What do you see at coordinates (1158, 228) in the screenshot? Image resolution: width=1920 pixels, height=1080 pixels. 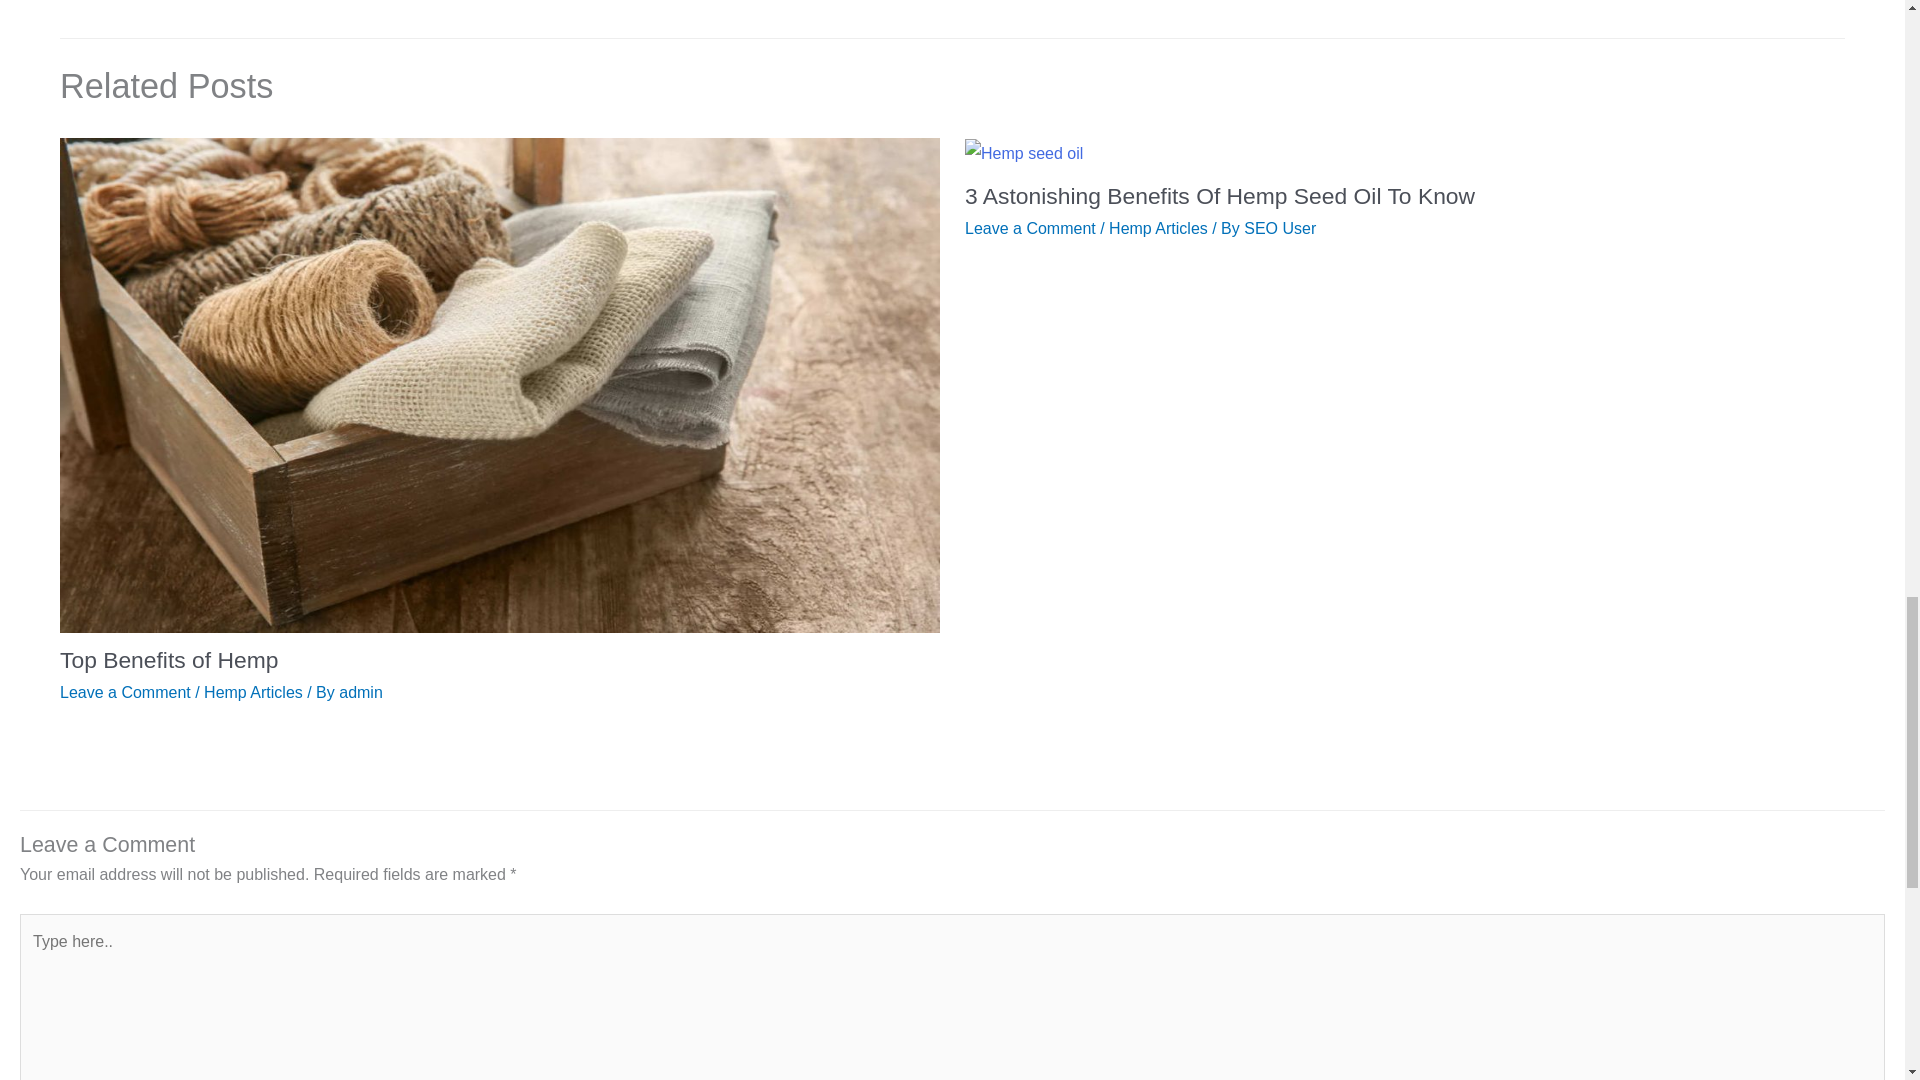 I see `Hemp Articles` at bounding box center [1158, 228].